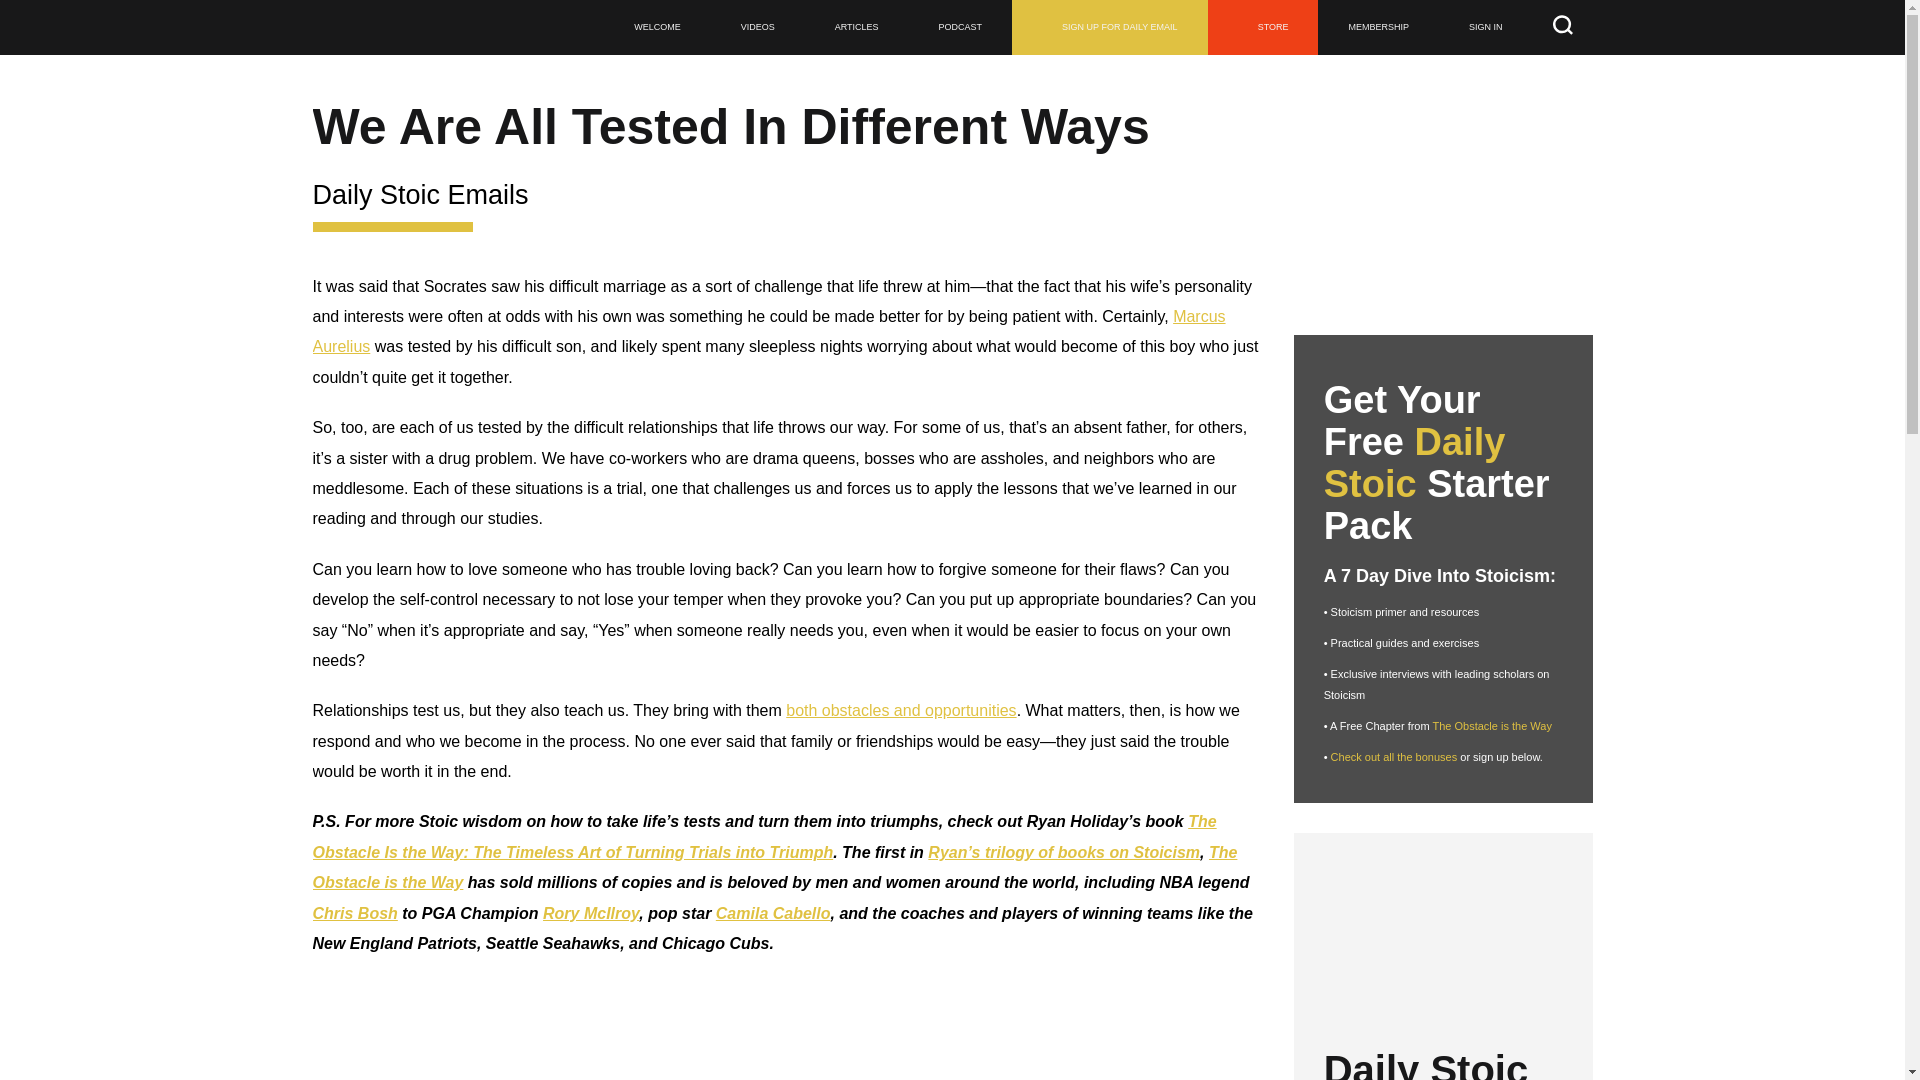 The image size is (1920, 1080). I want to click on Camila Cabello, so click(774, 914).